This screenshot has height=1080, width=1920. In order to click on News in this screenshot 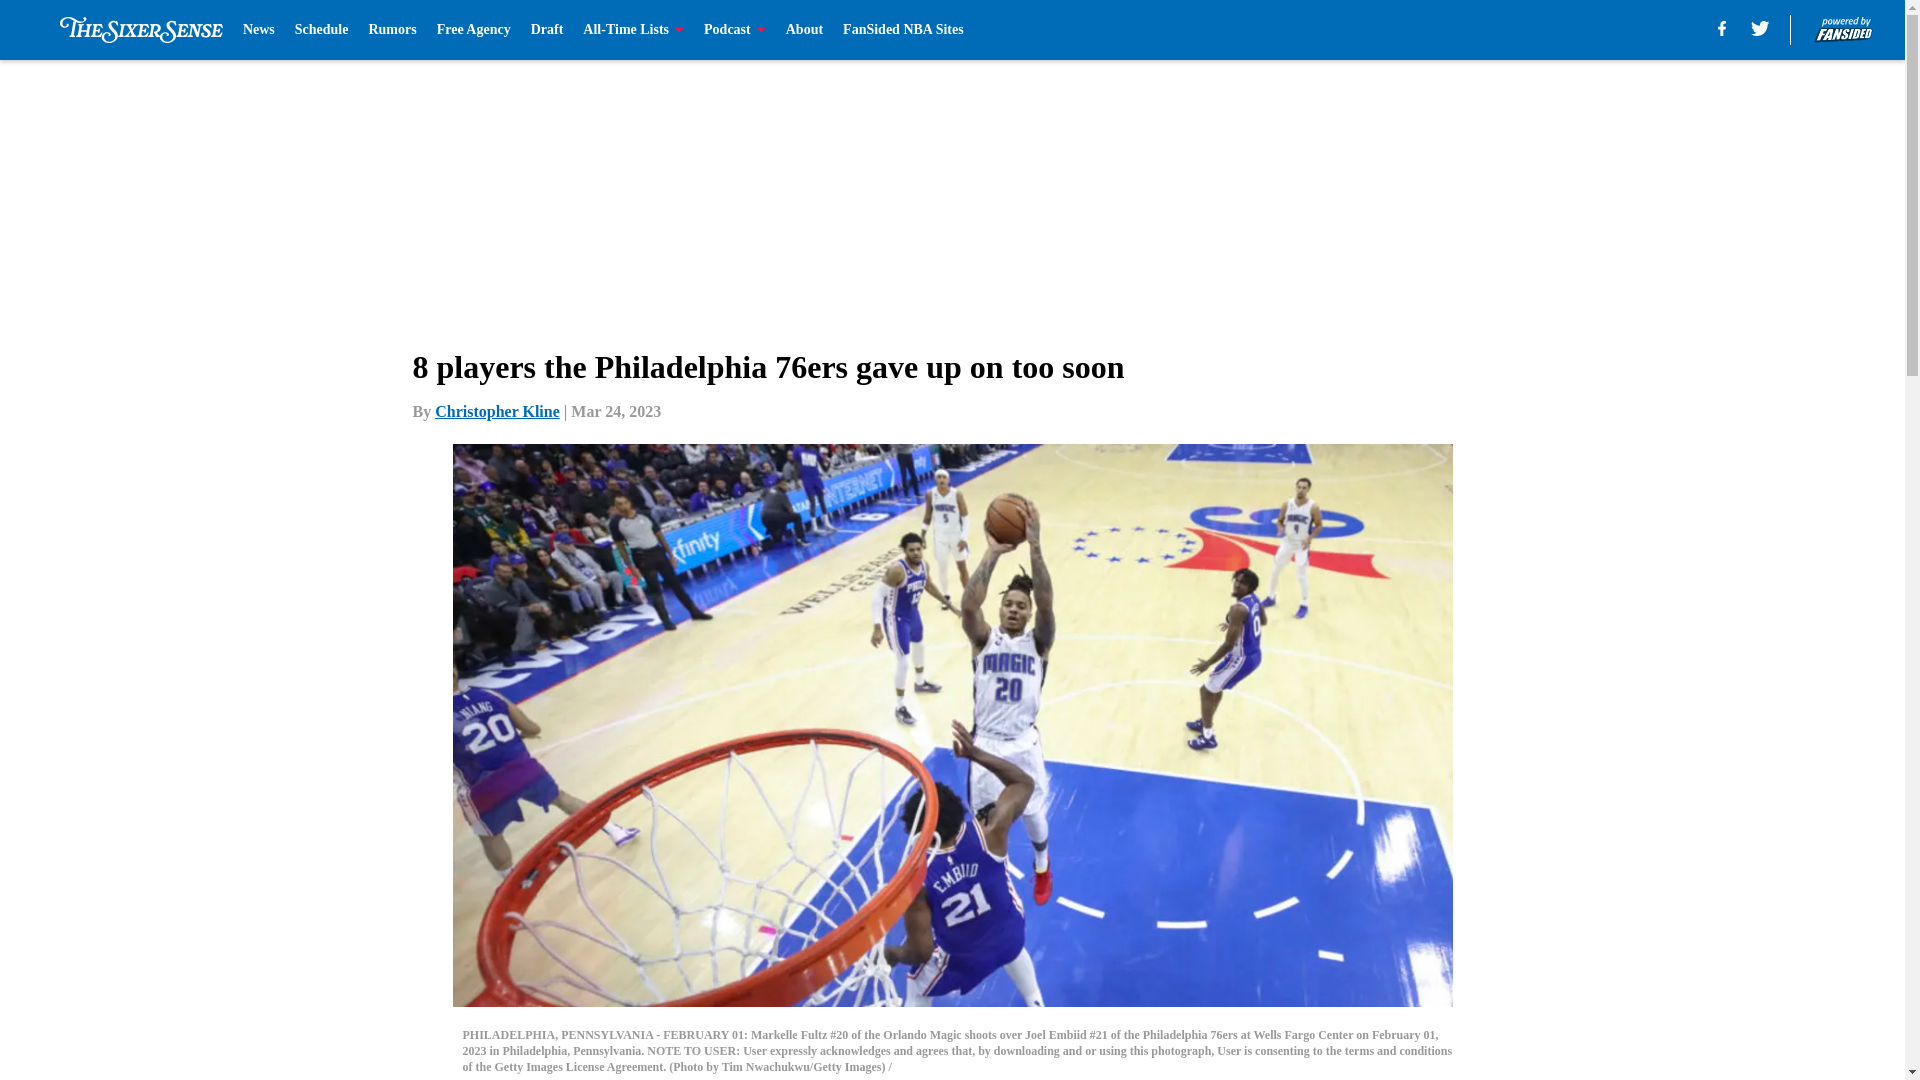, I will do `click(258, 30)`.